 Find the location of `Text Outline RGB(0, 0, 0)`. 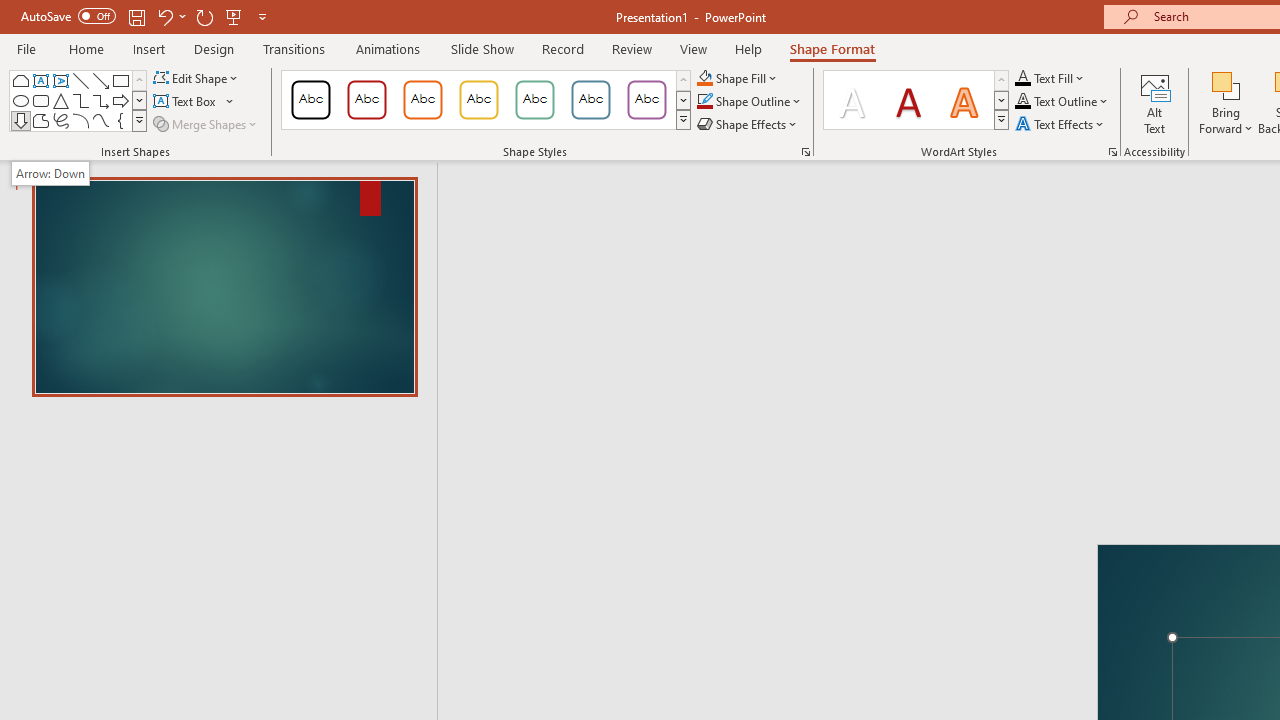

Text Outline RGB(0, 0, 0) is located at coordinates (1023, 102).